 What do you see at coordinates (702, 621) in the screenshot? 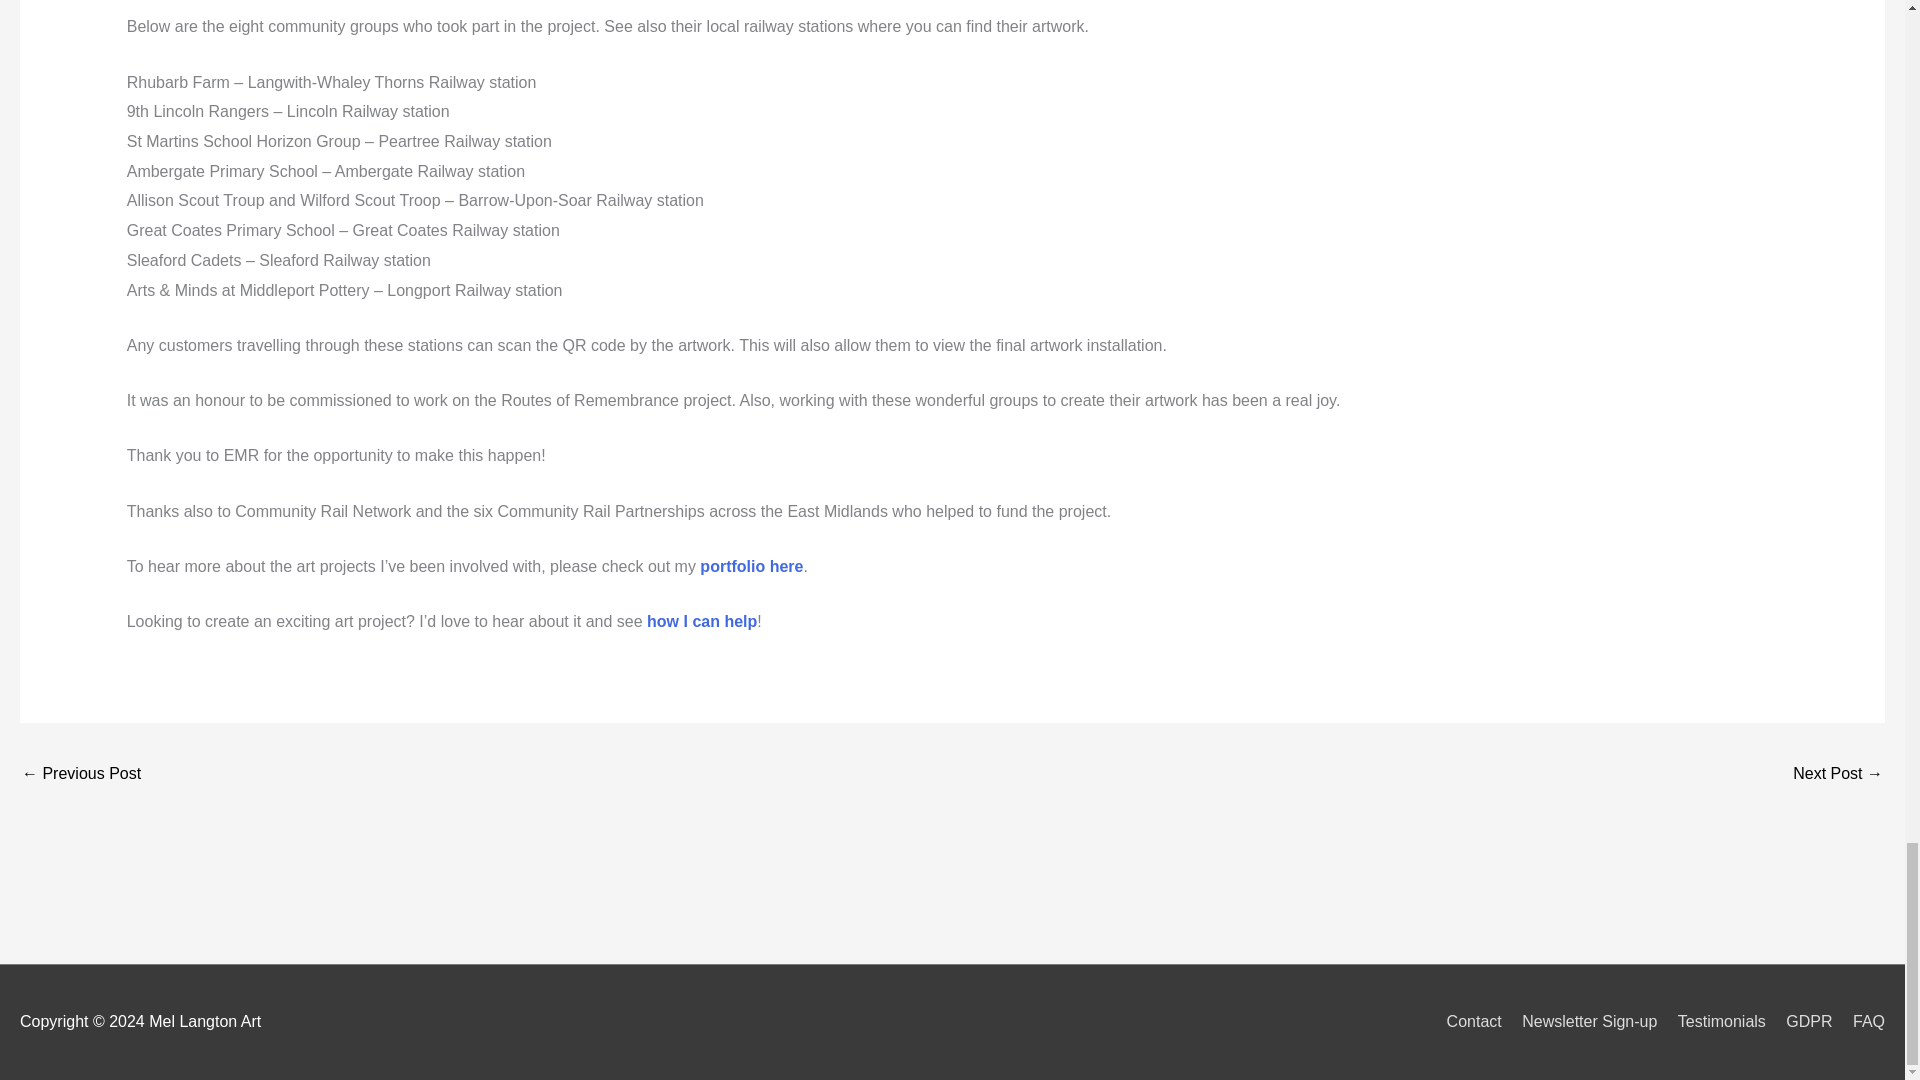
I see `how I can help` at bounding box center [702, 621].